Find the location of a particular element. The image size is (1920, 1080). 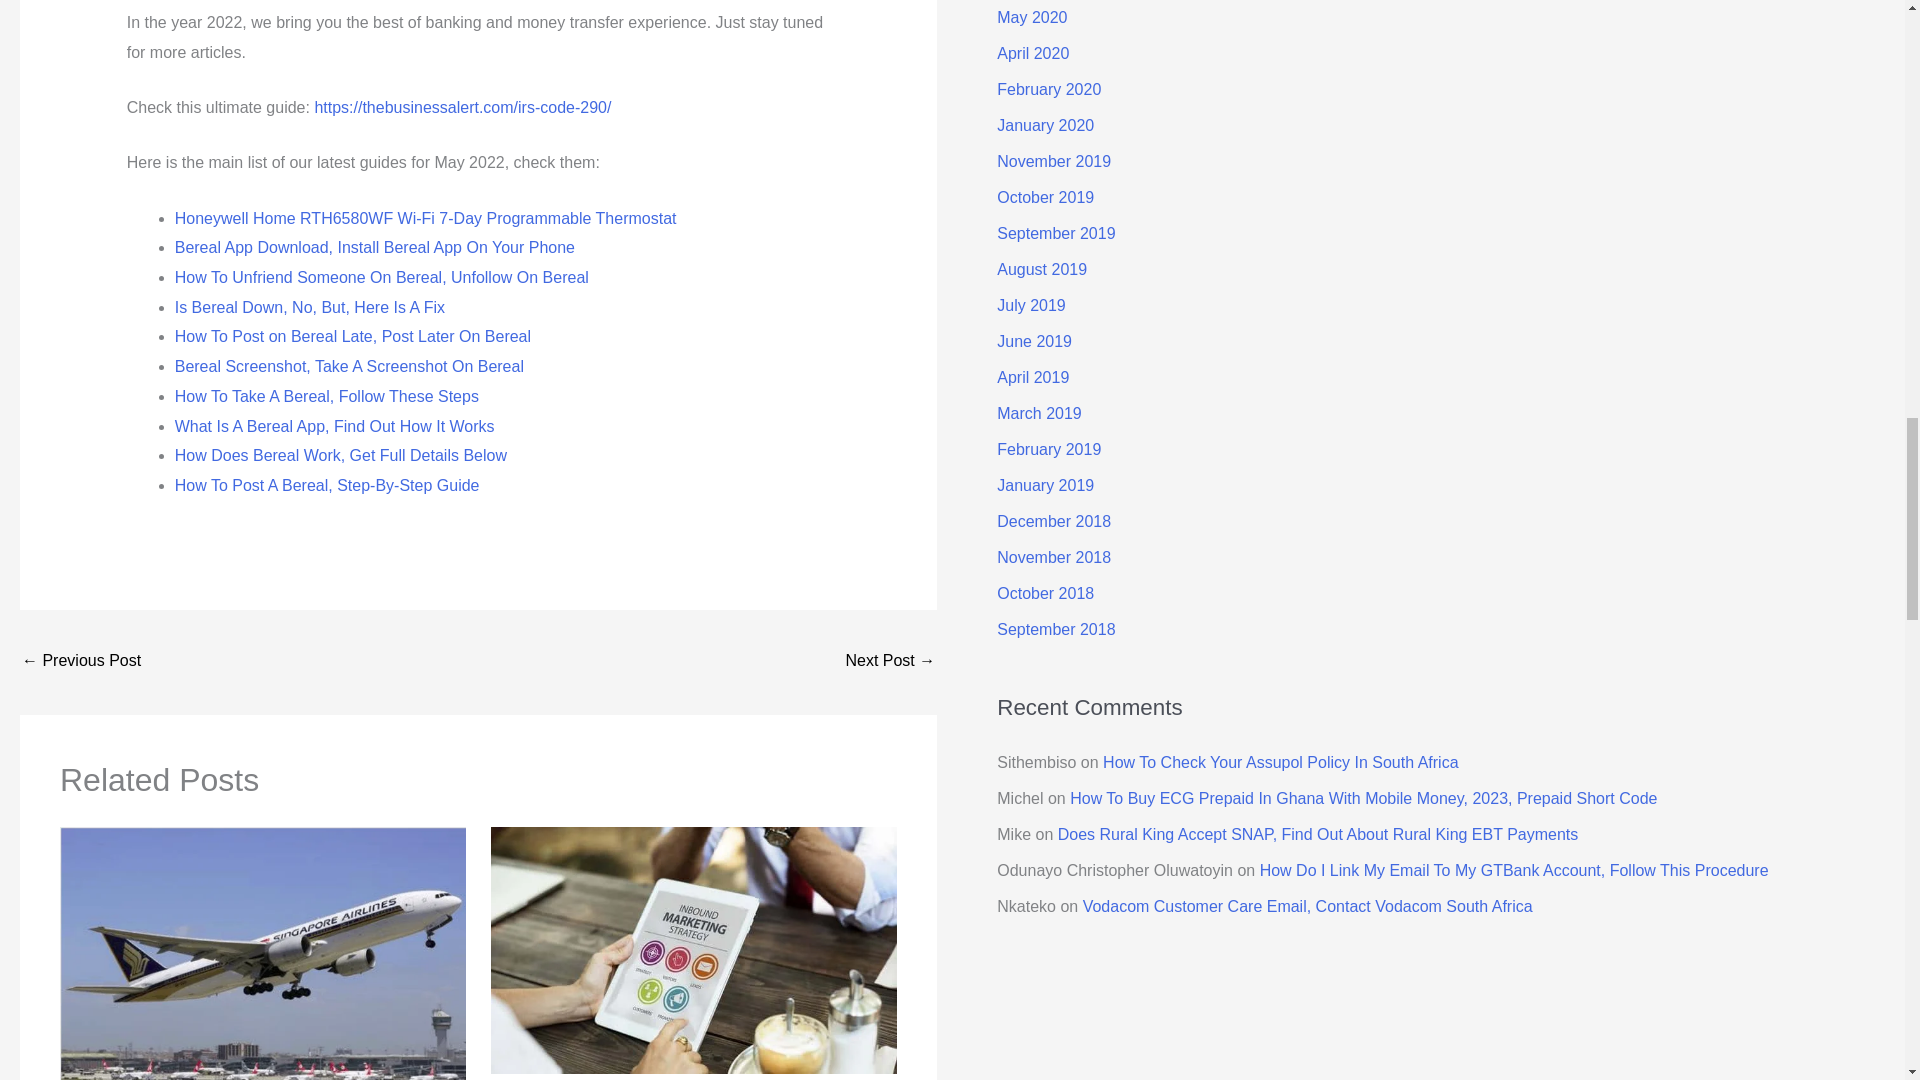

How To Take A Bereal, Follow These Steps is located at coordinates (326, 396).